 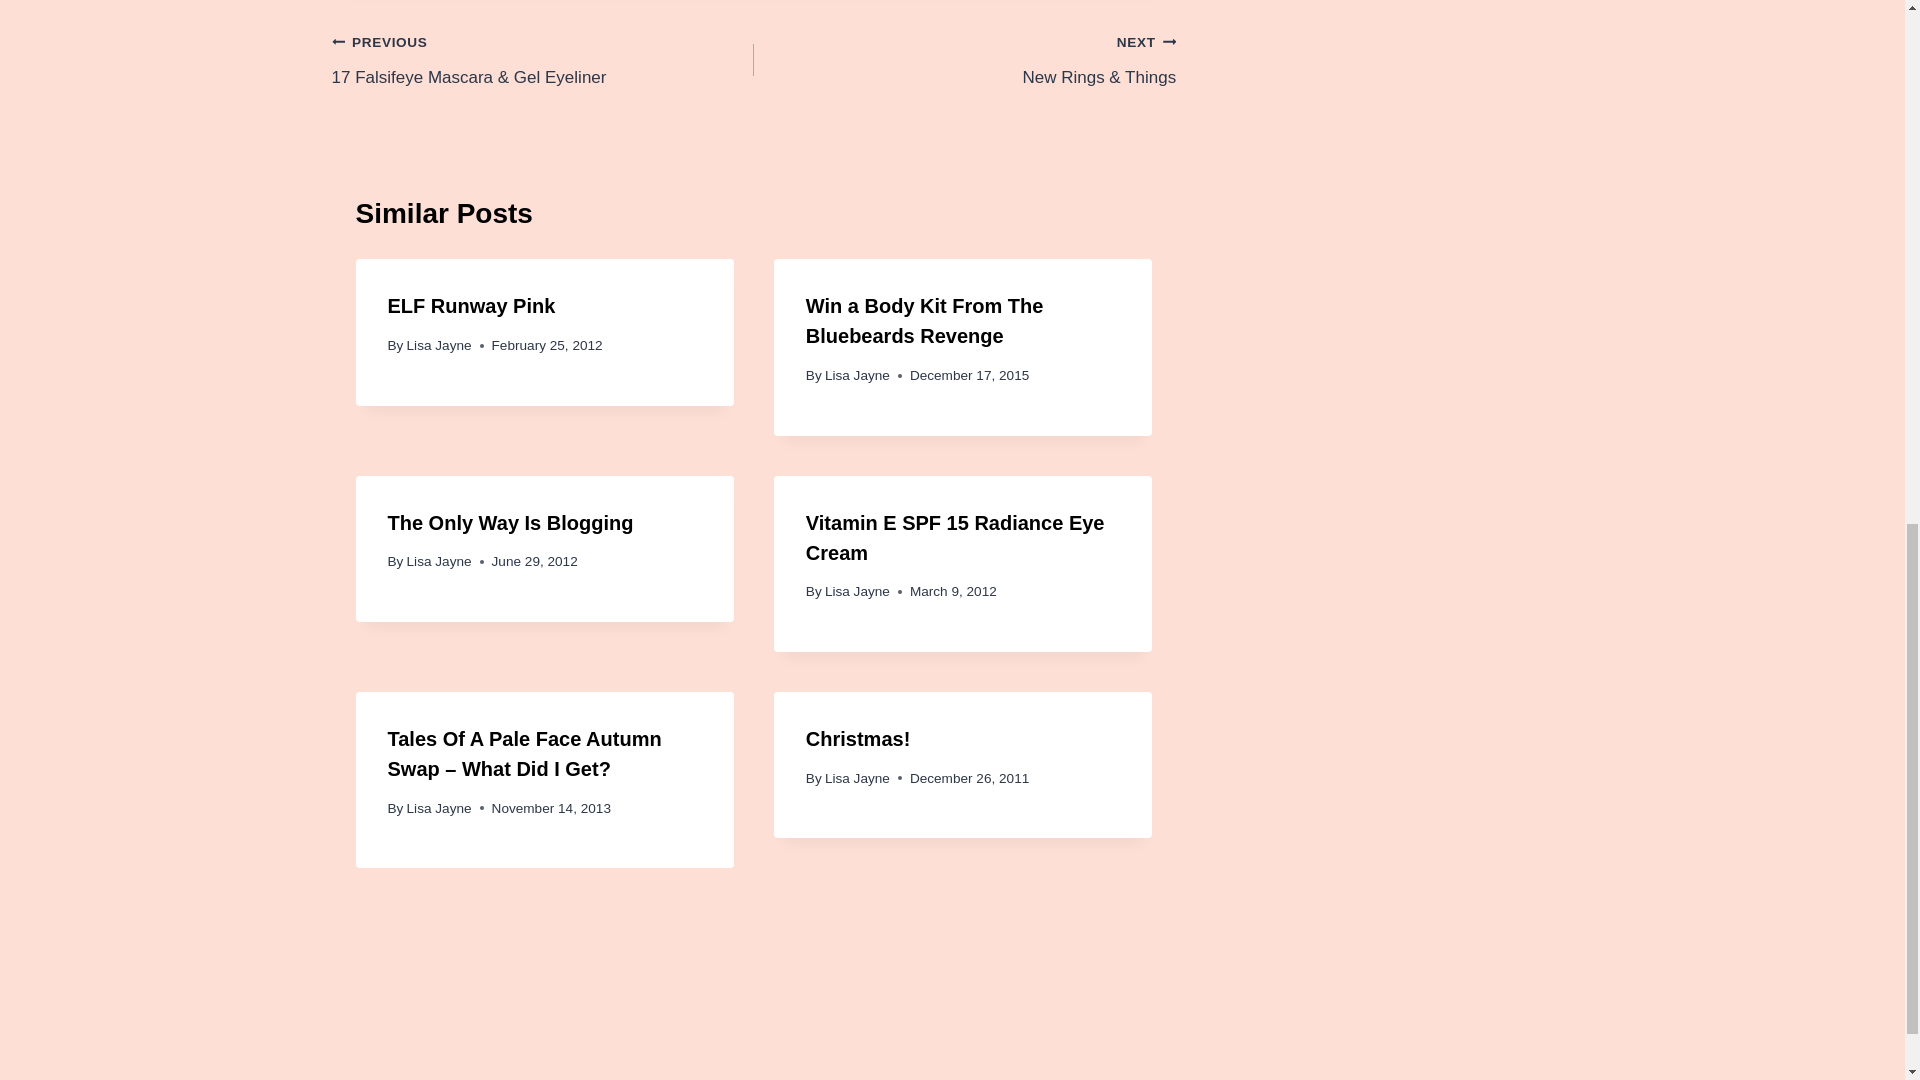 I want to click on Lisa Jayne, so click(x=858, y=778).